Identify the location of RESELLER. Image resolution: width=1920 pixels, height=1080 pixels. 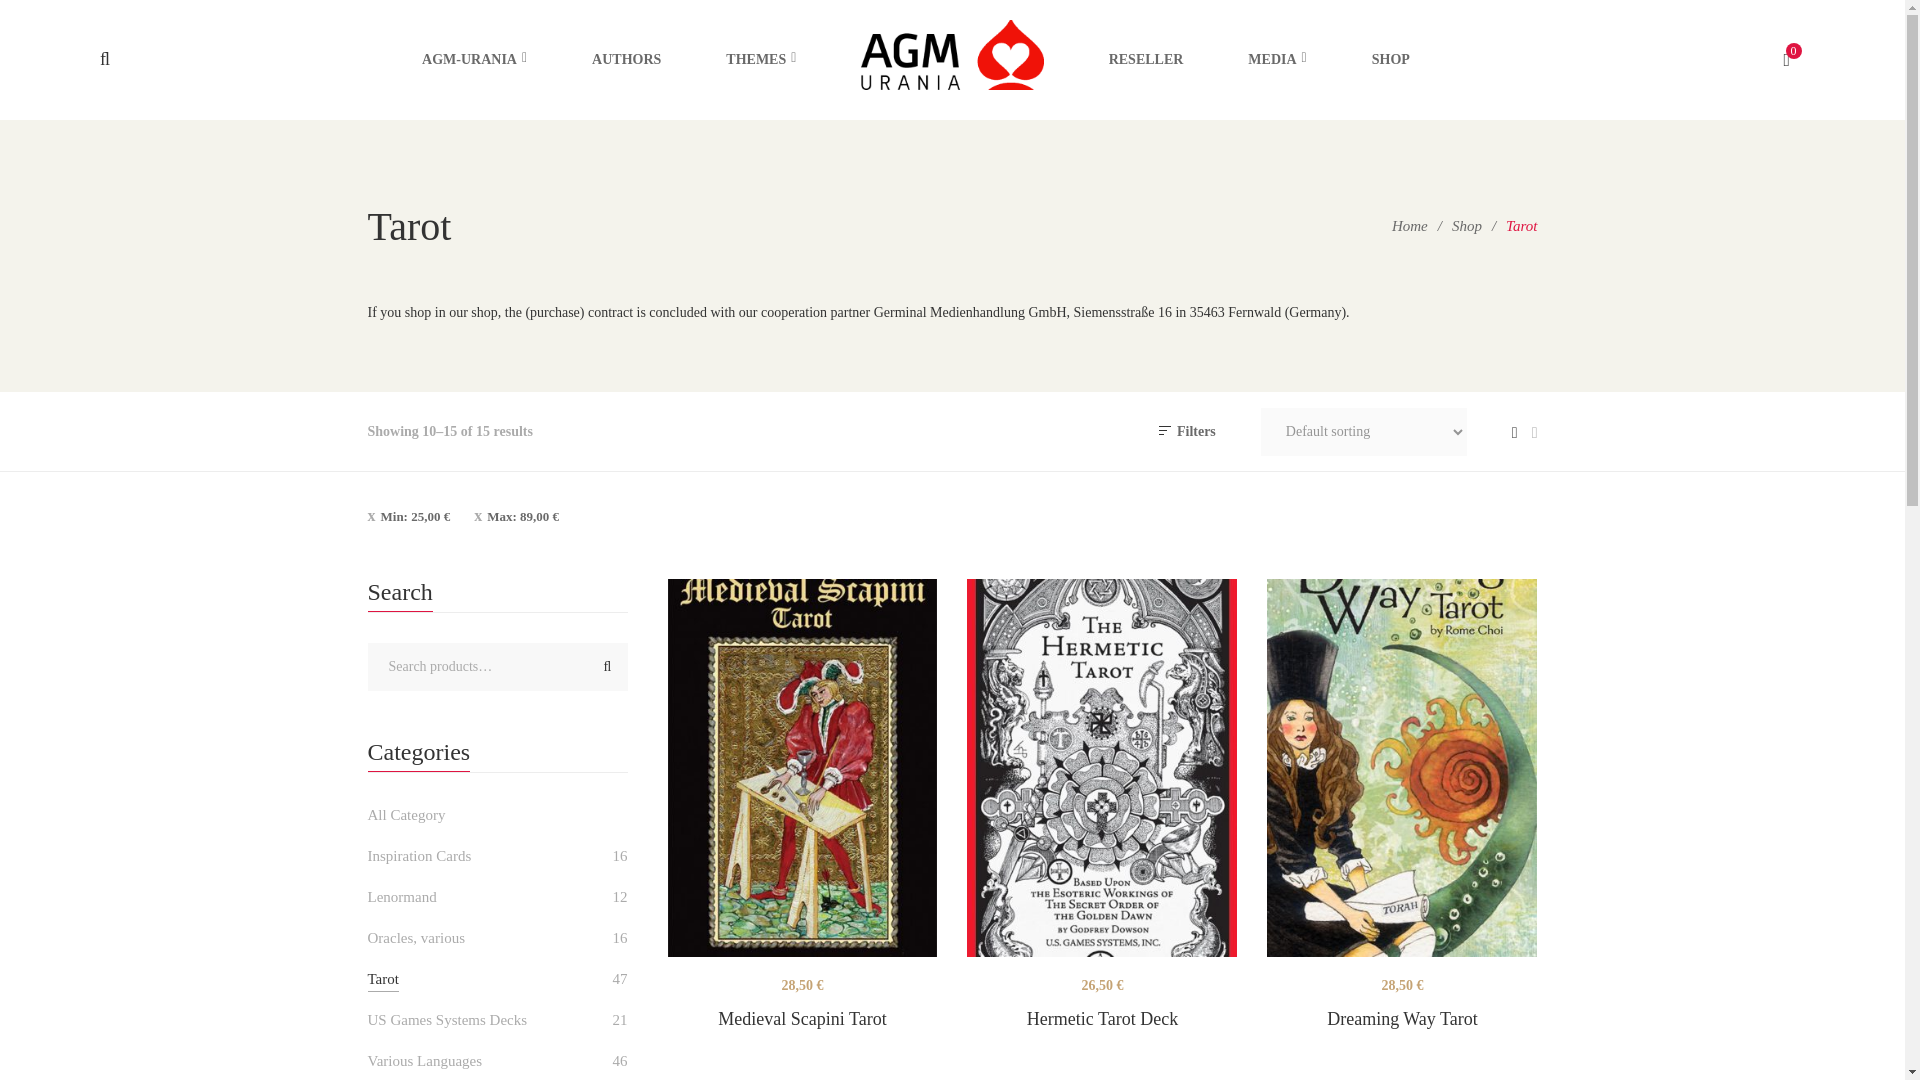
(1146, 60).